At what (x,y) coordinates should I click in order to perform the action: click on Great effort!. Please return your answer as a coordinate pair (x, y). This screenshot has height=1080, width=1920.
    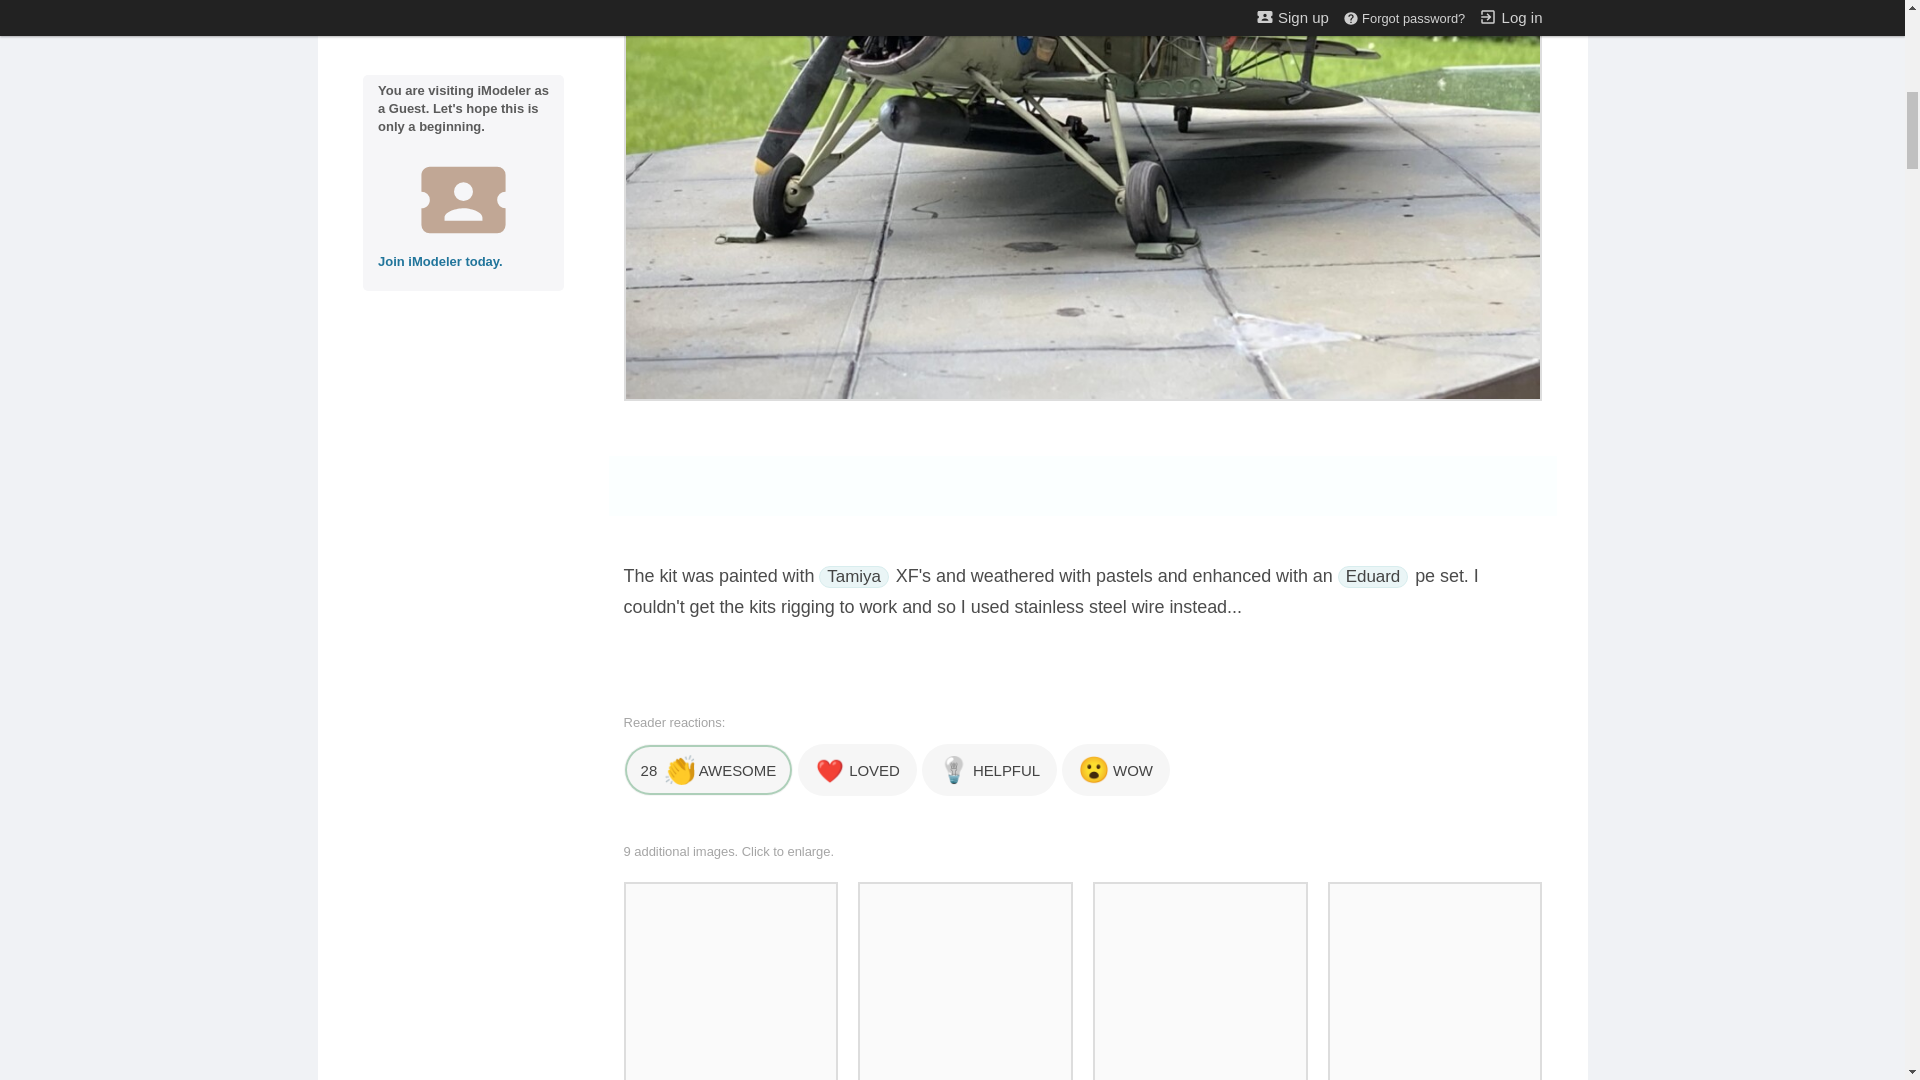
    Looking at the image, I should click on (709, 770).